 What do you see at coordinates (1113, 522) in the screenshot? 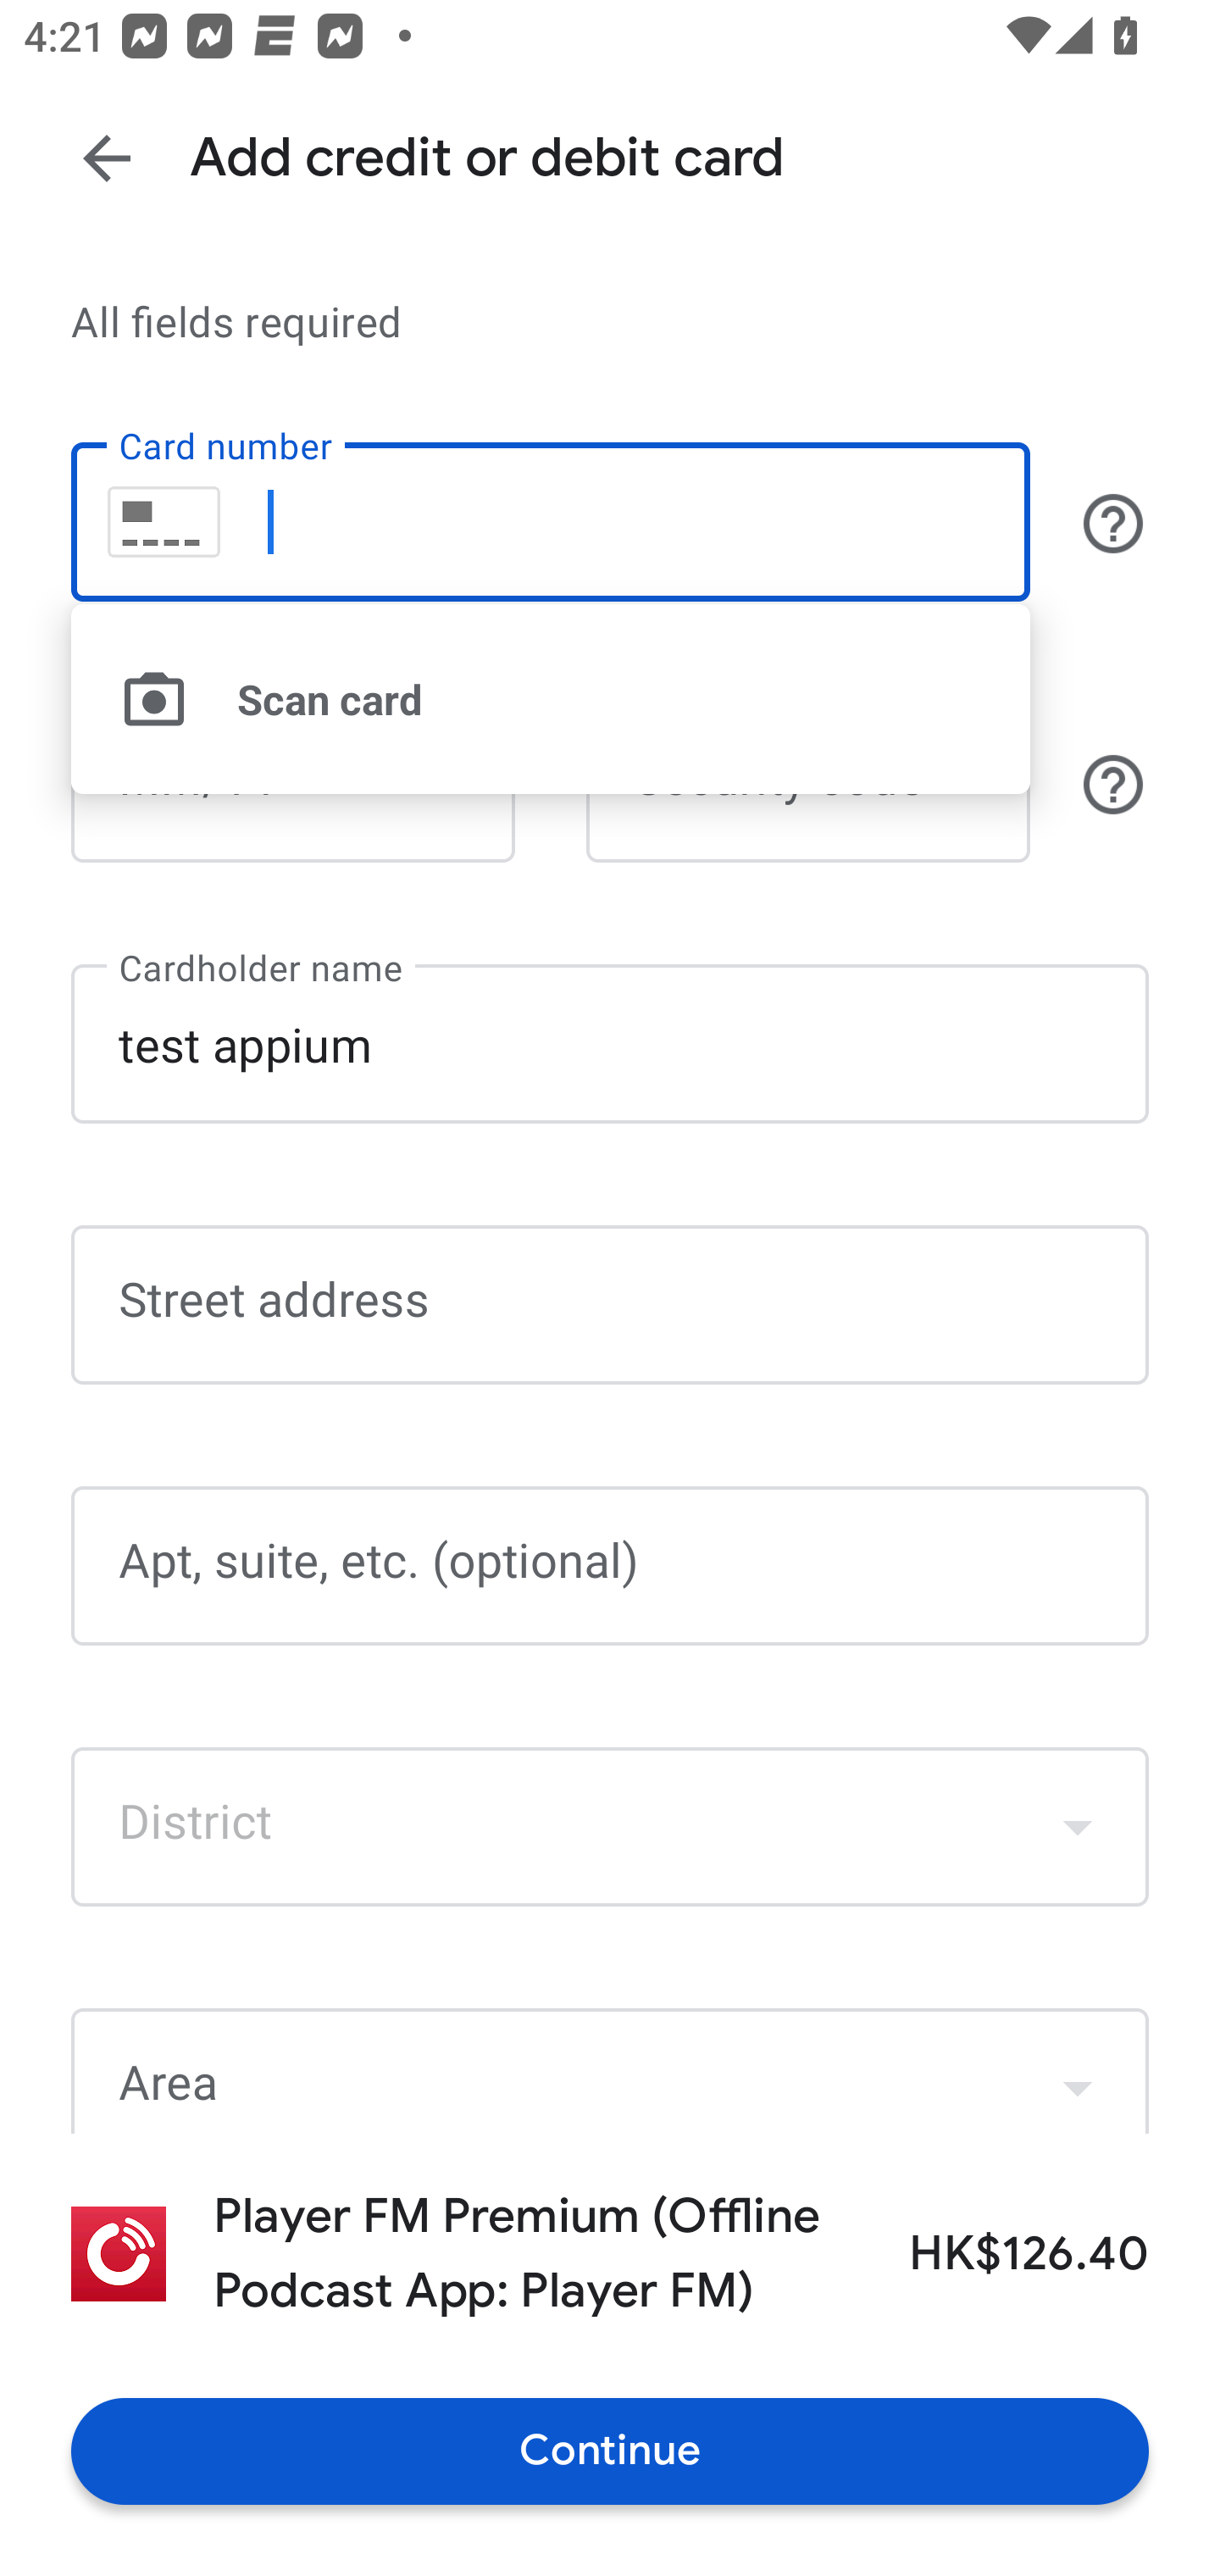
I see `Button, shows cards that are accepted for payment` at bounding box center [1113, 522].